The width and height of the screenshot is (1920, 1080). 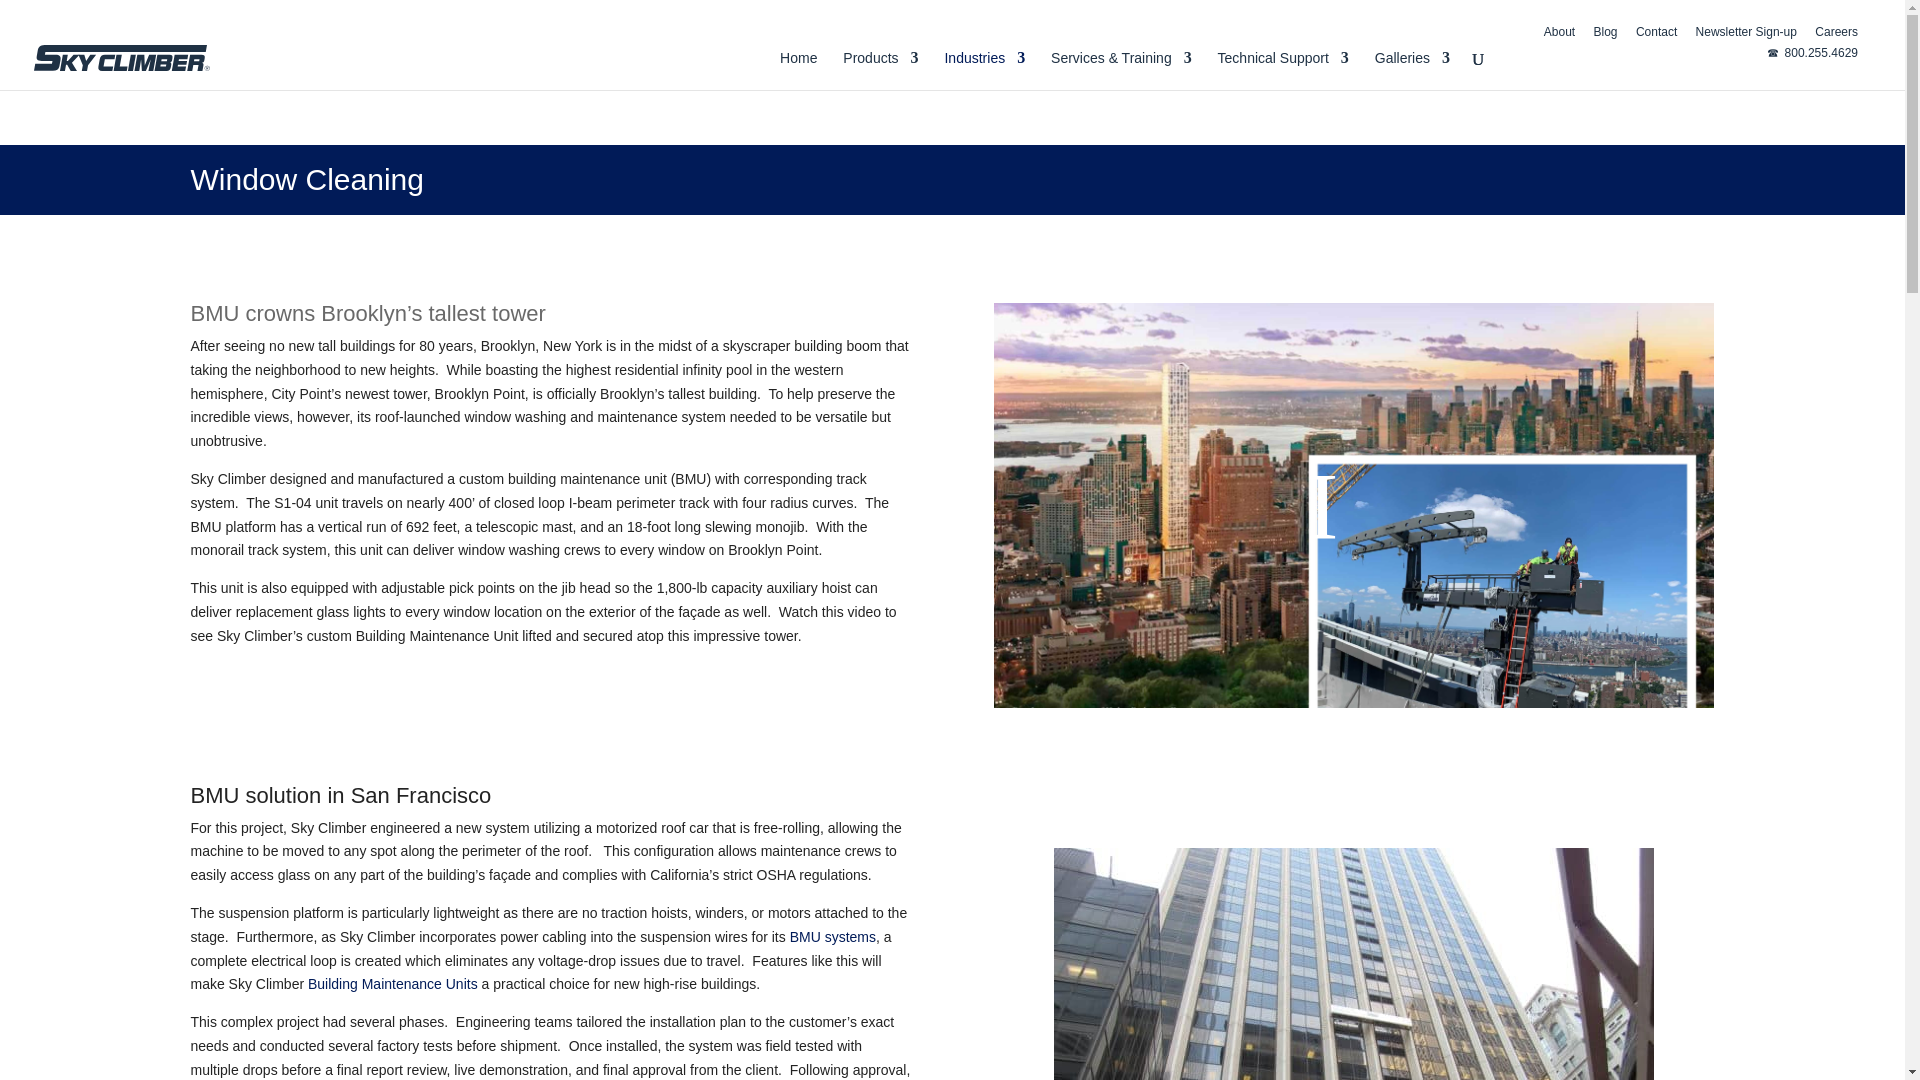 What do you see at coordinates (1746, 36) in the screenshot?
I see `Newsletter Sign-up` at bounding box center [1746, 36].